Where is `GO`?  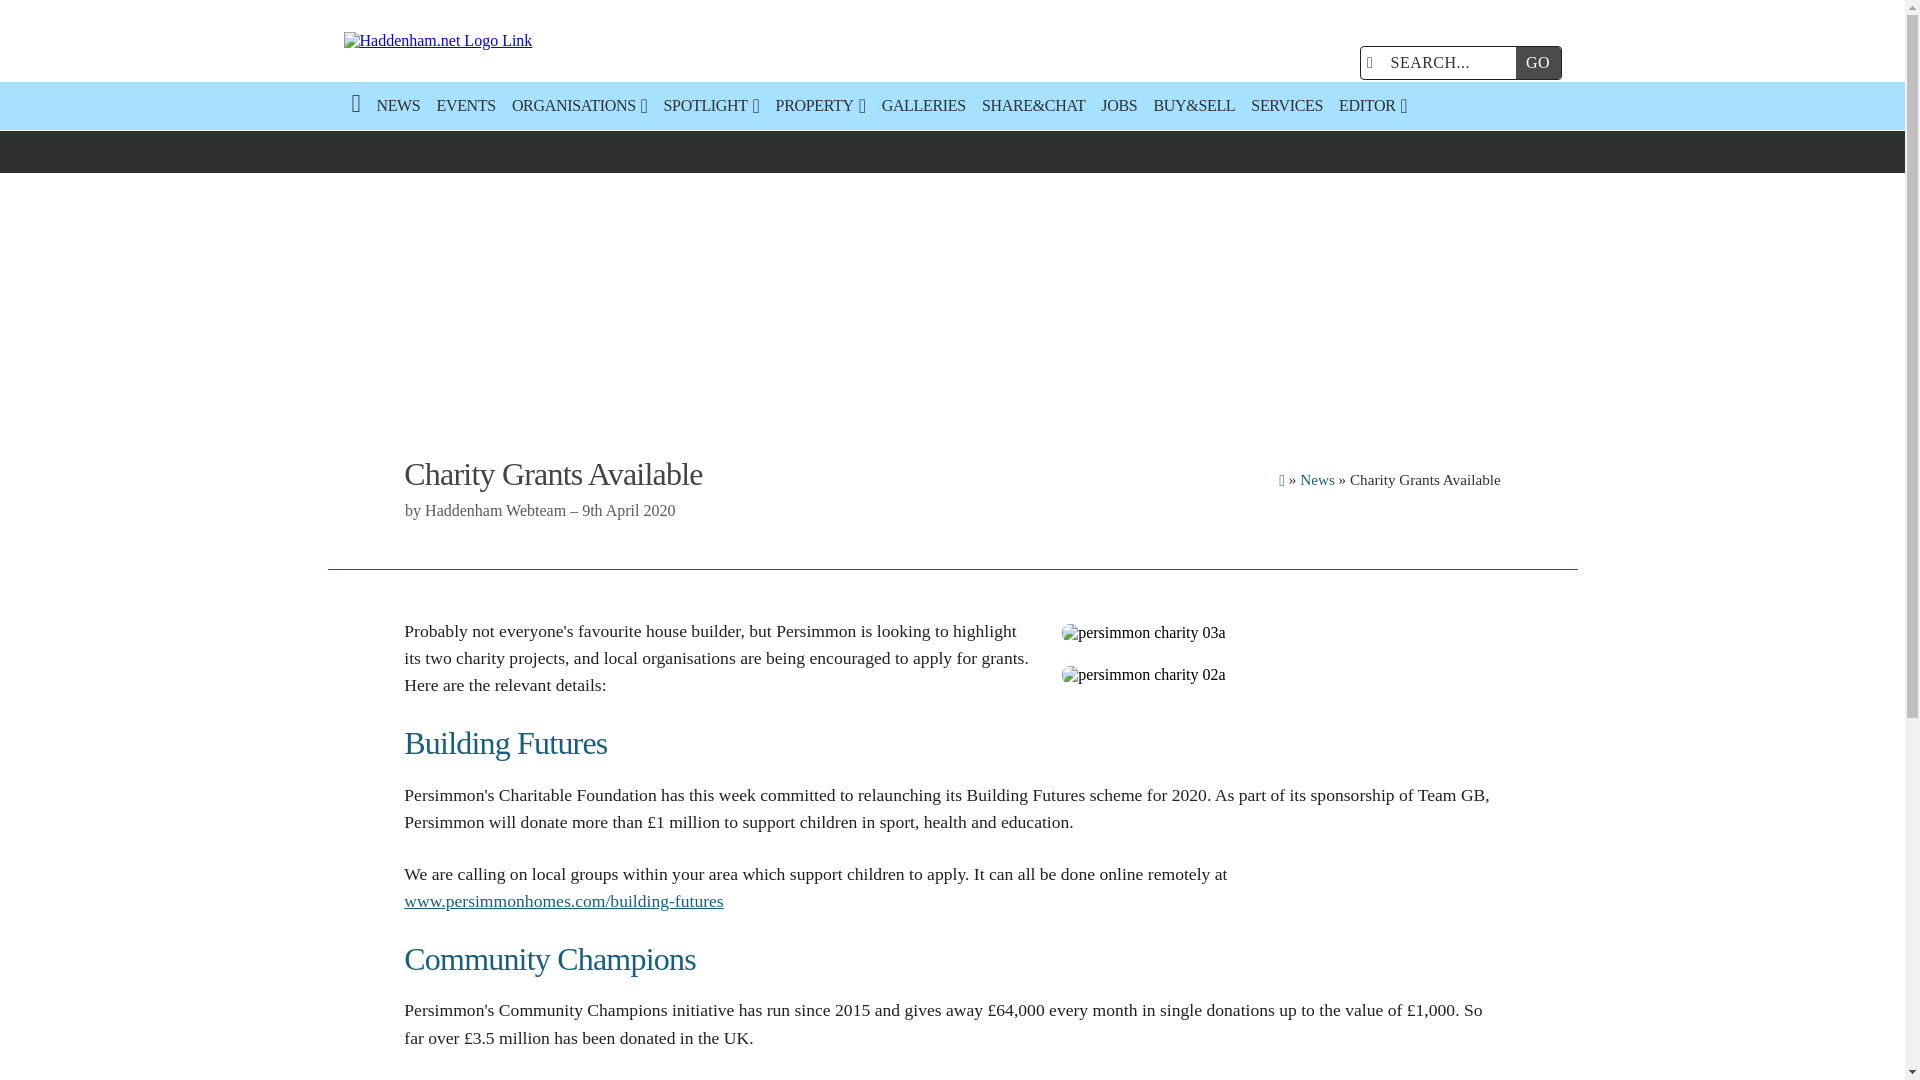
GO is located at coordinates (1538, 62).